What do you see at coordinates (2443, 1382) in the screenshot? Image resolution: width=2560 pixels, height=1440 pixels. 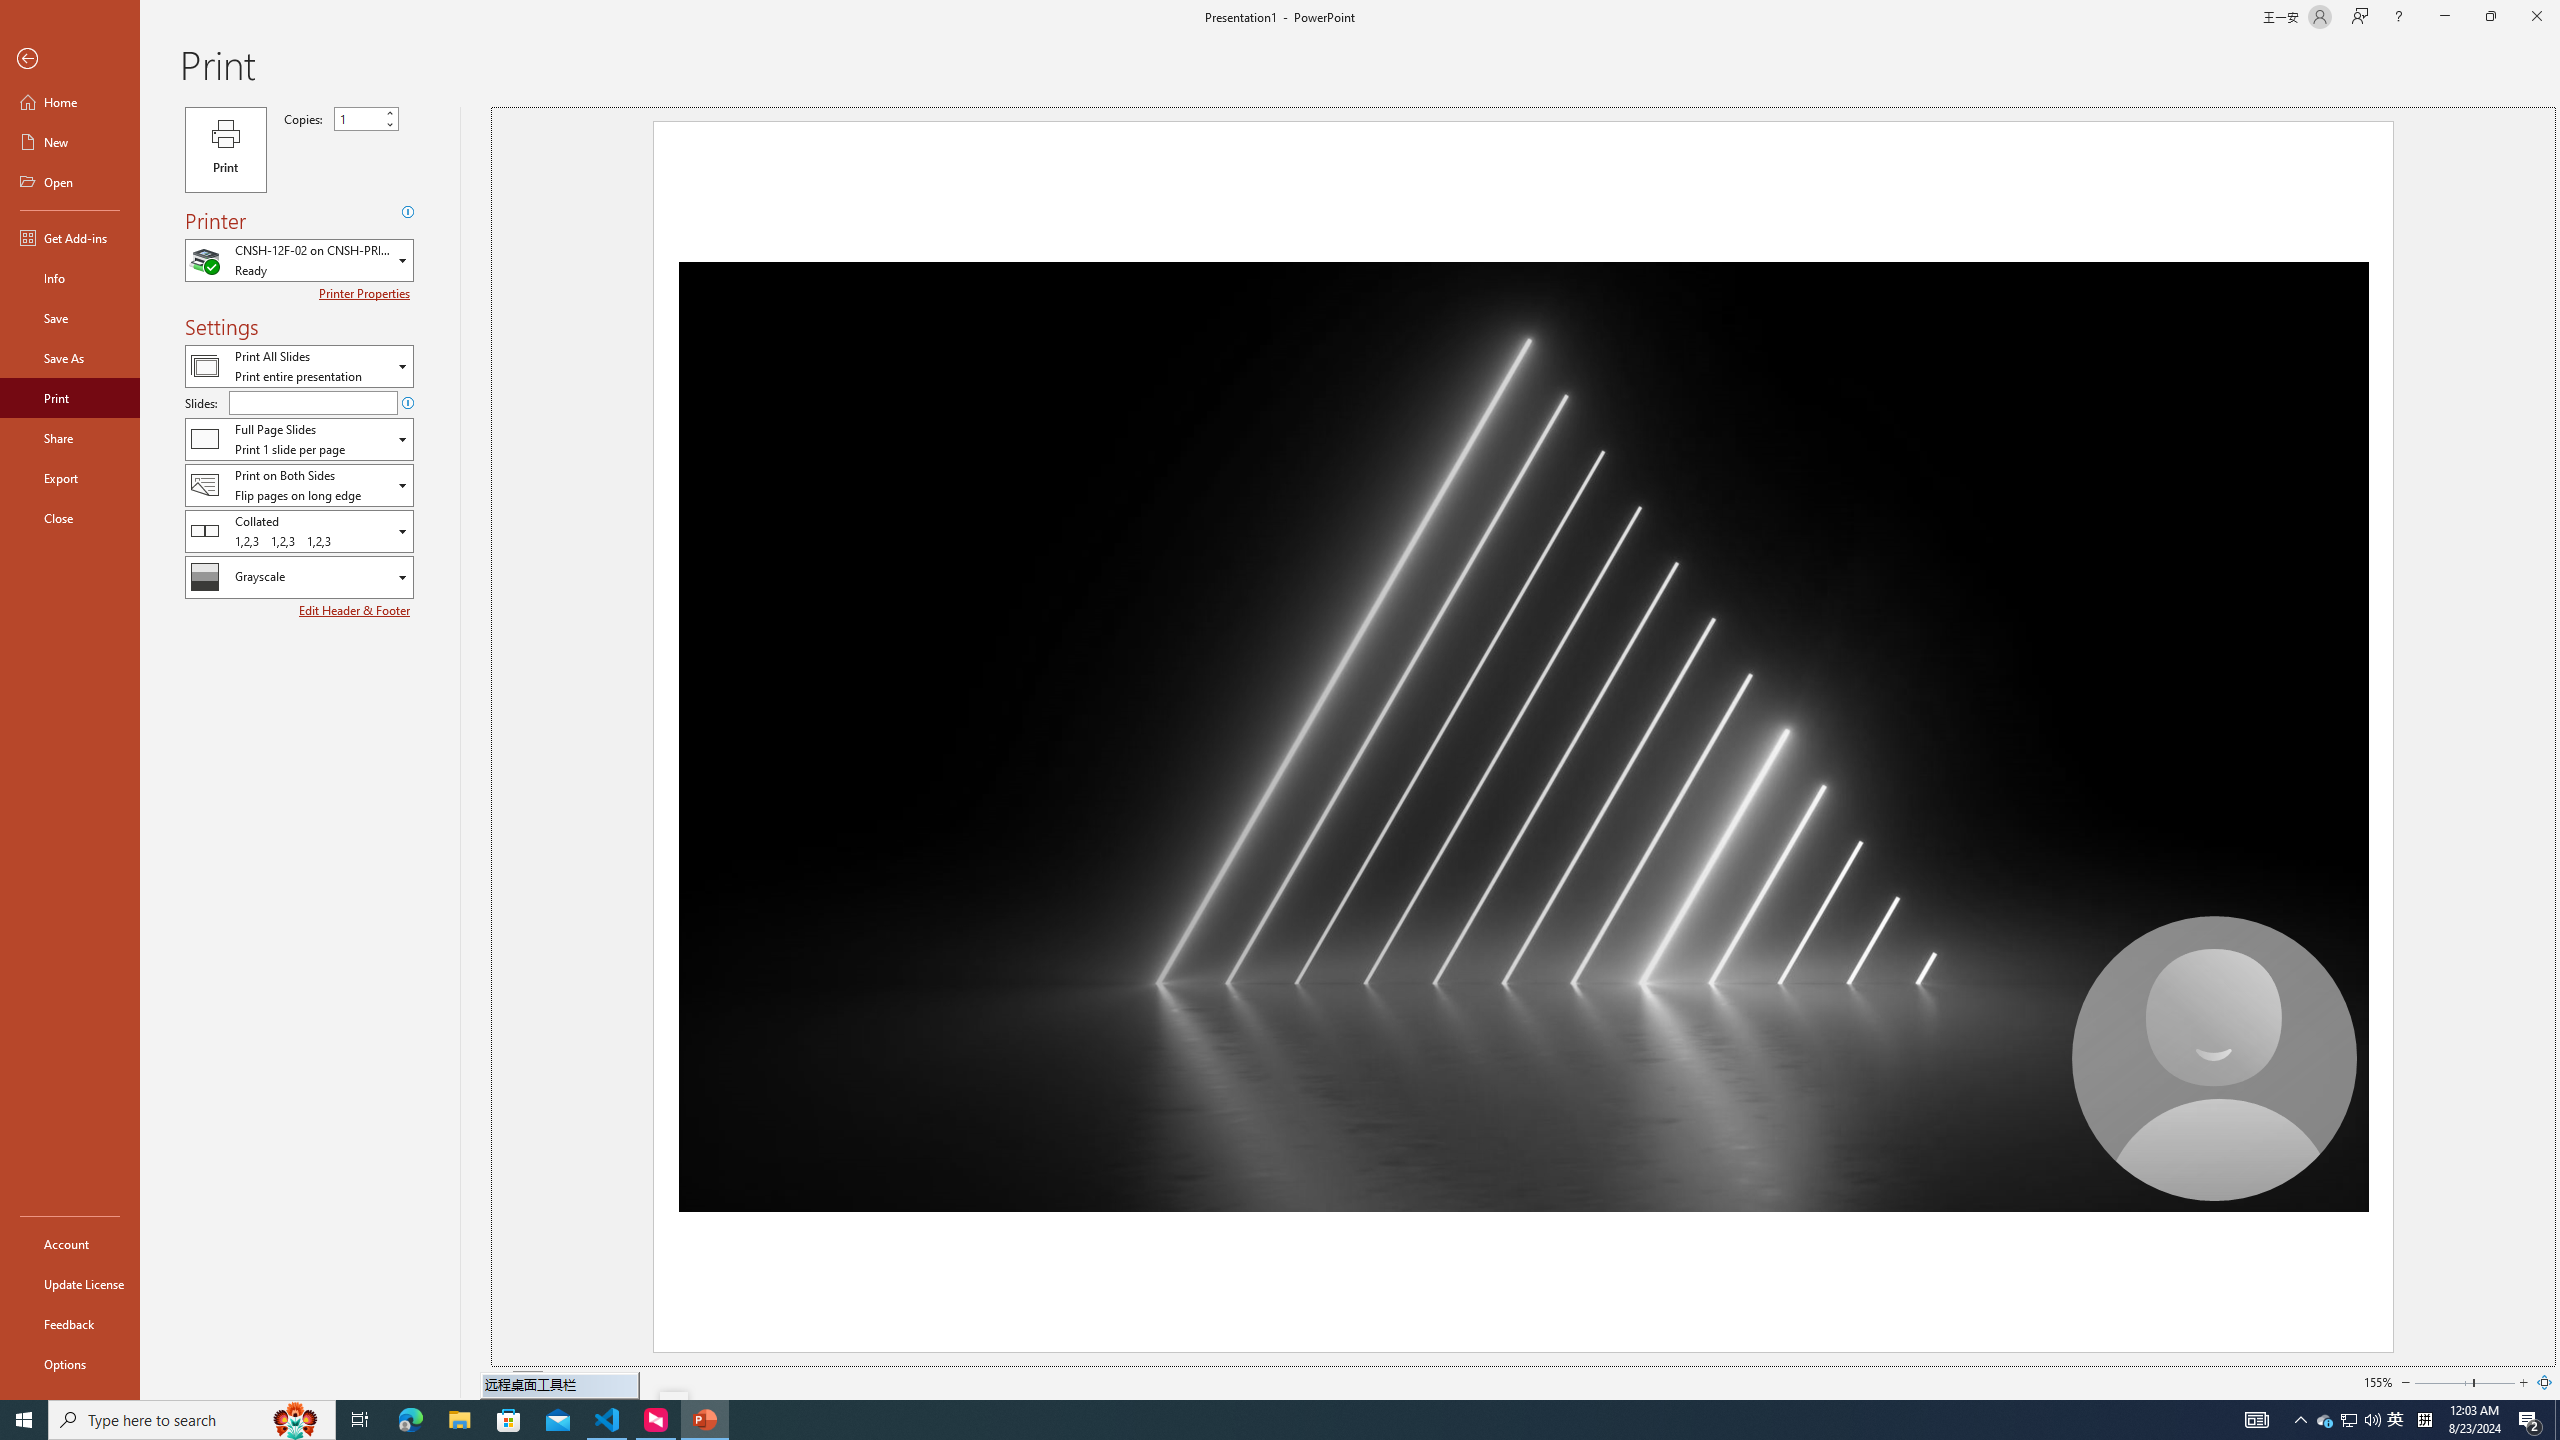 I see `Page left` at bounding box center [2443, 1382].